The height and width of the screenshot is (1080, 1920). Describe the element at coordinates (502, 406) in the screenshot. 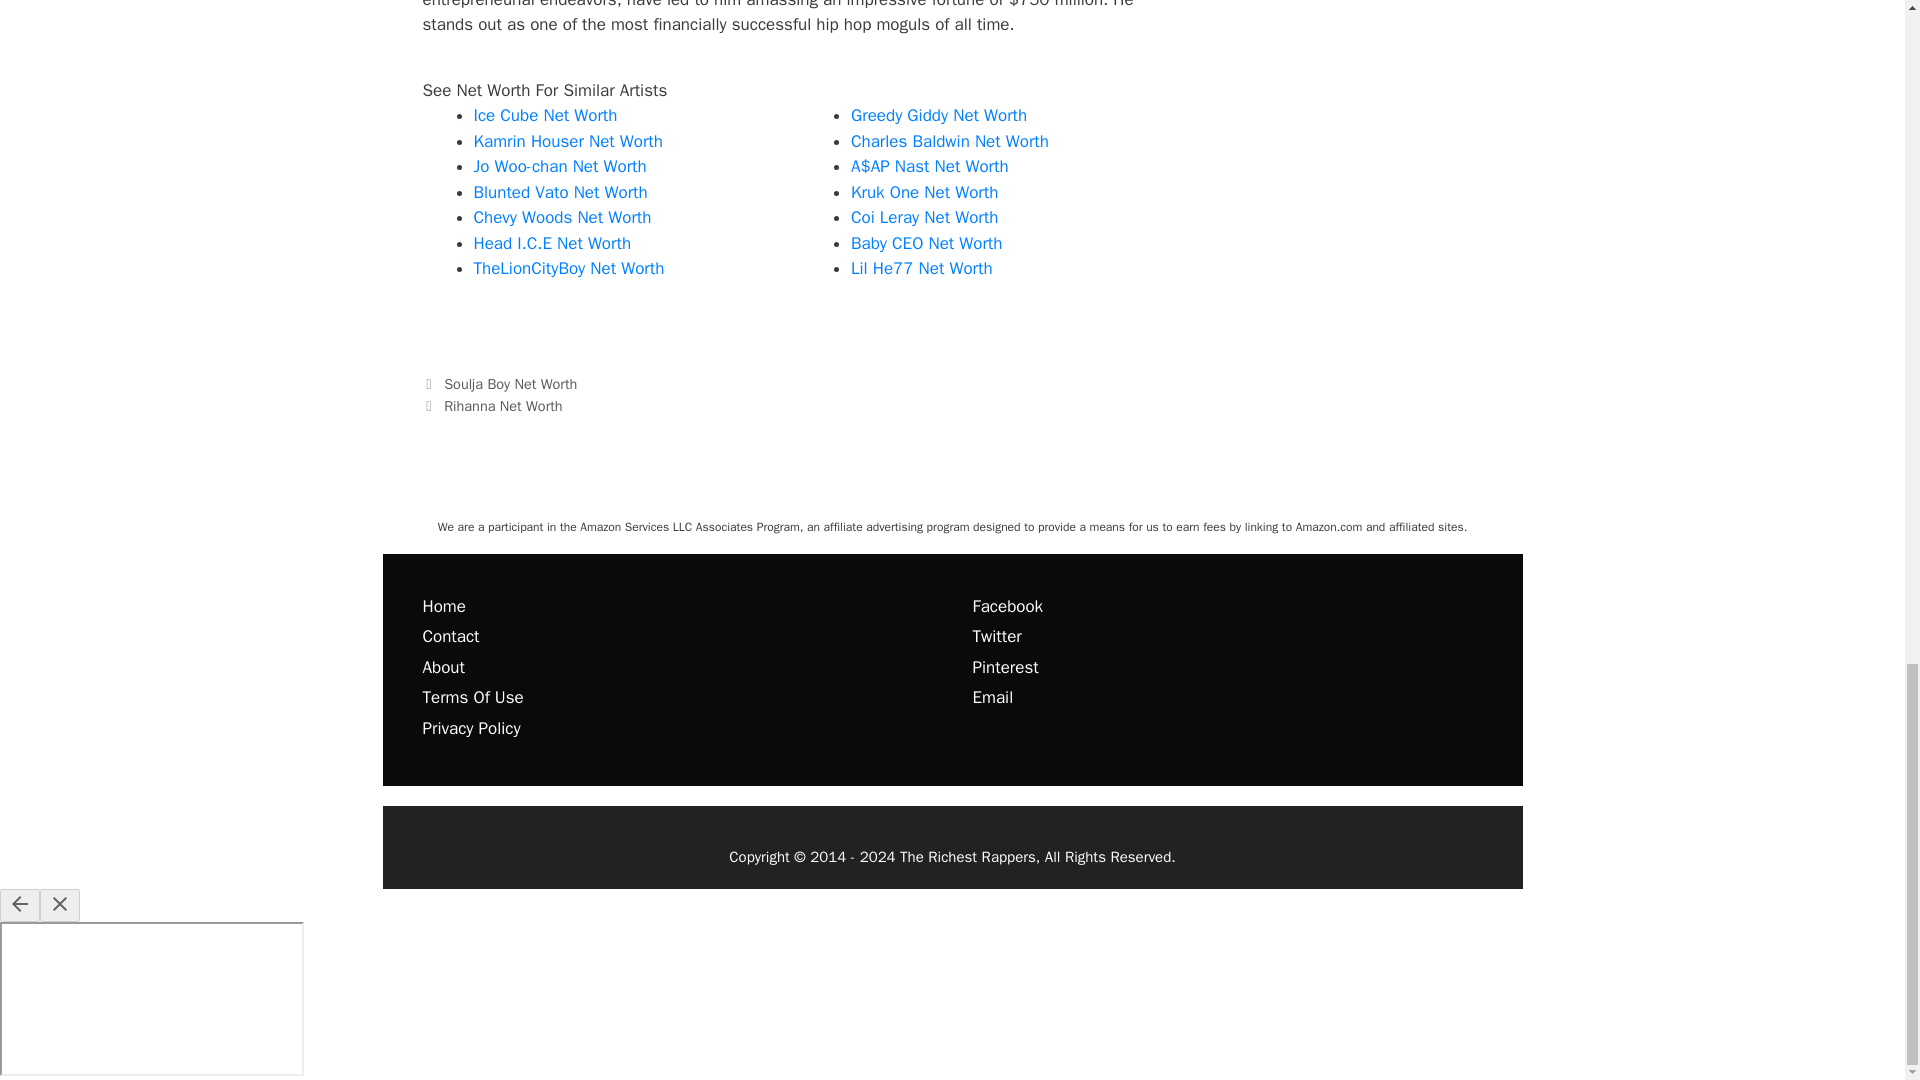

I see `Rihanna Net Worth` at that location.